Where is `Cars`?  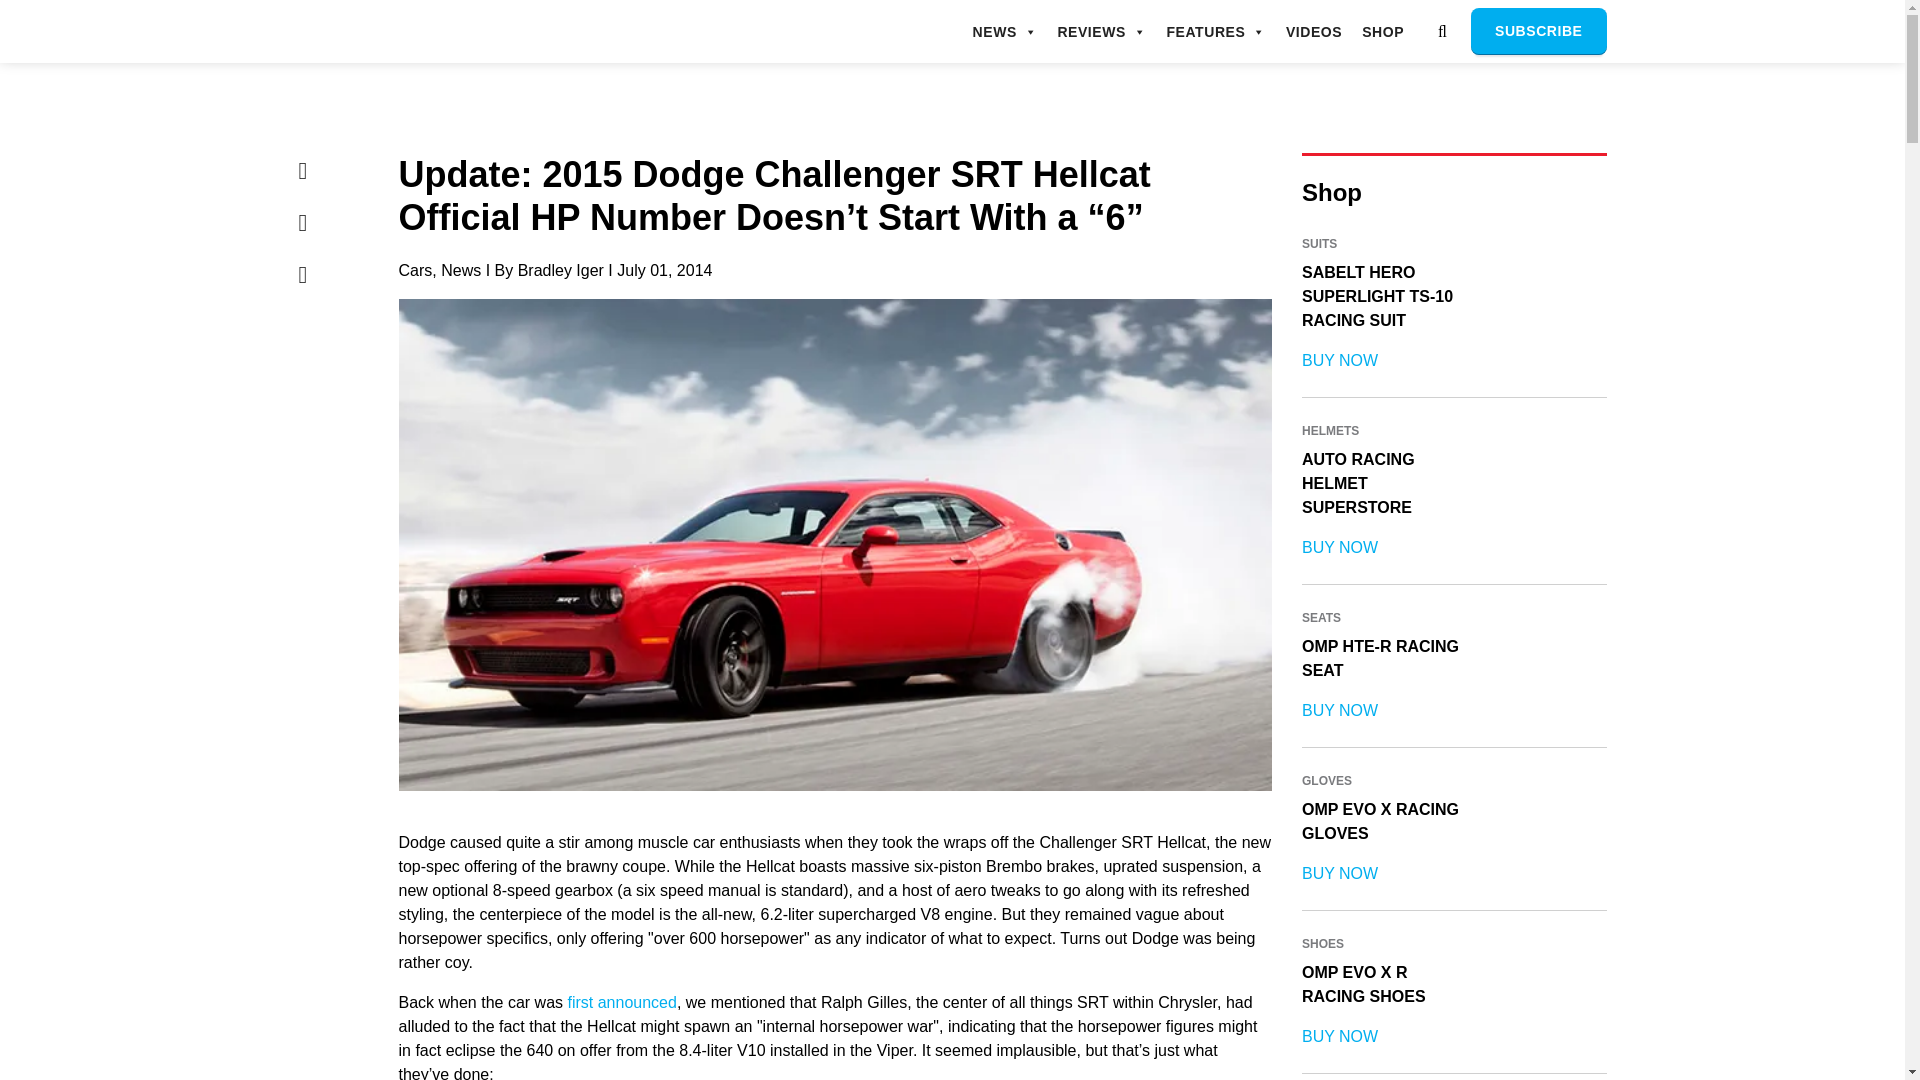 Cars is located at coordinates (414, 270).